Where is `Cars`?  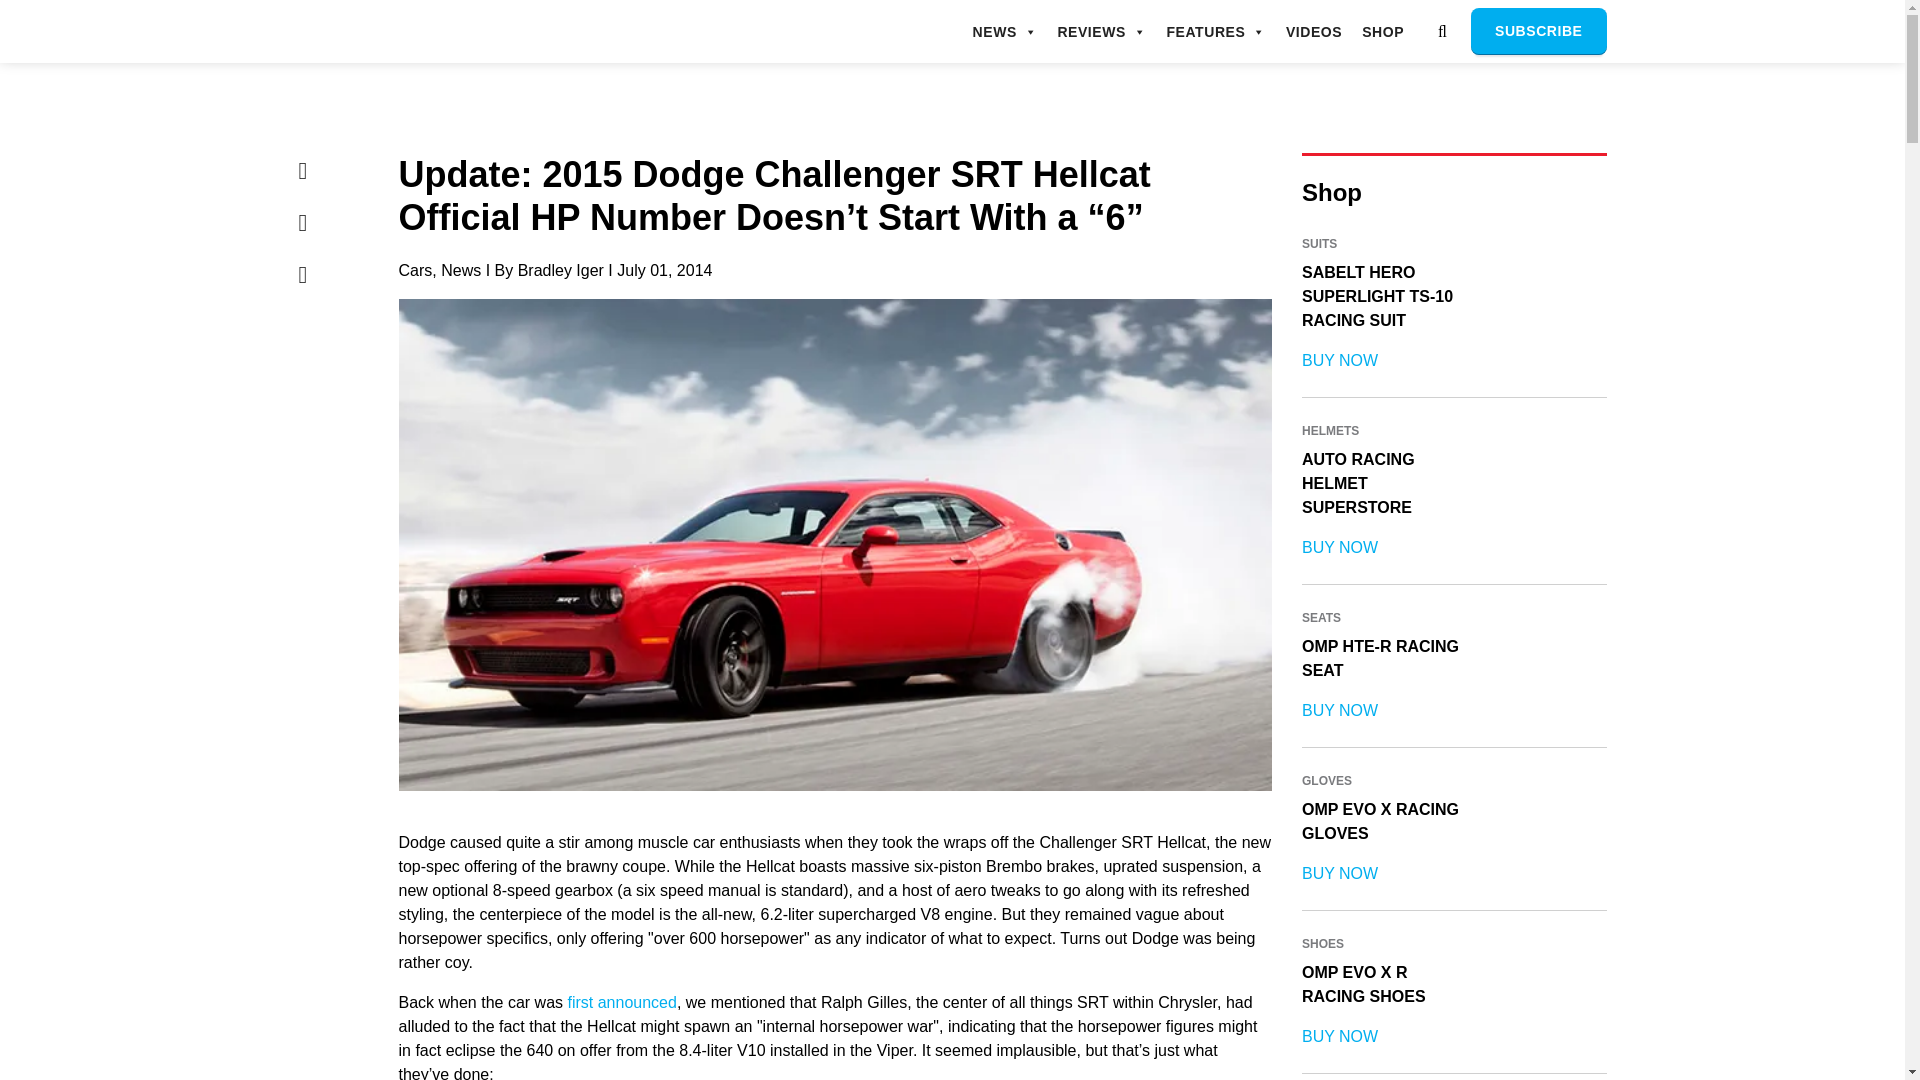 Cars is located at coordinates (414, 270).